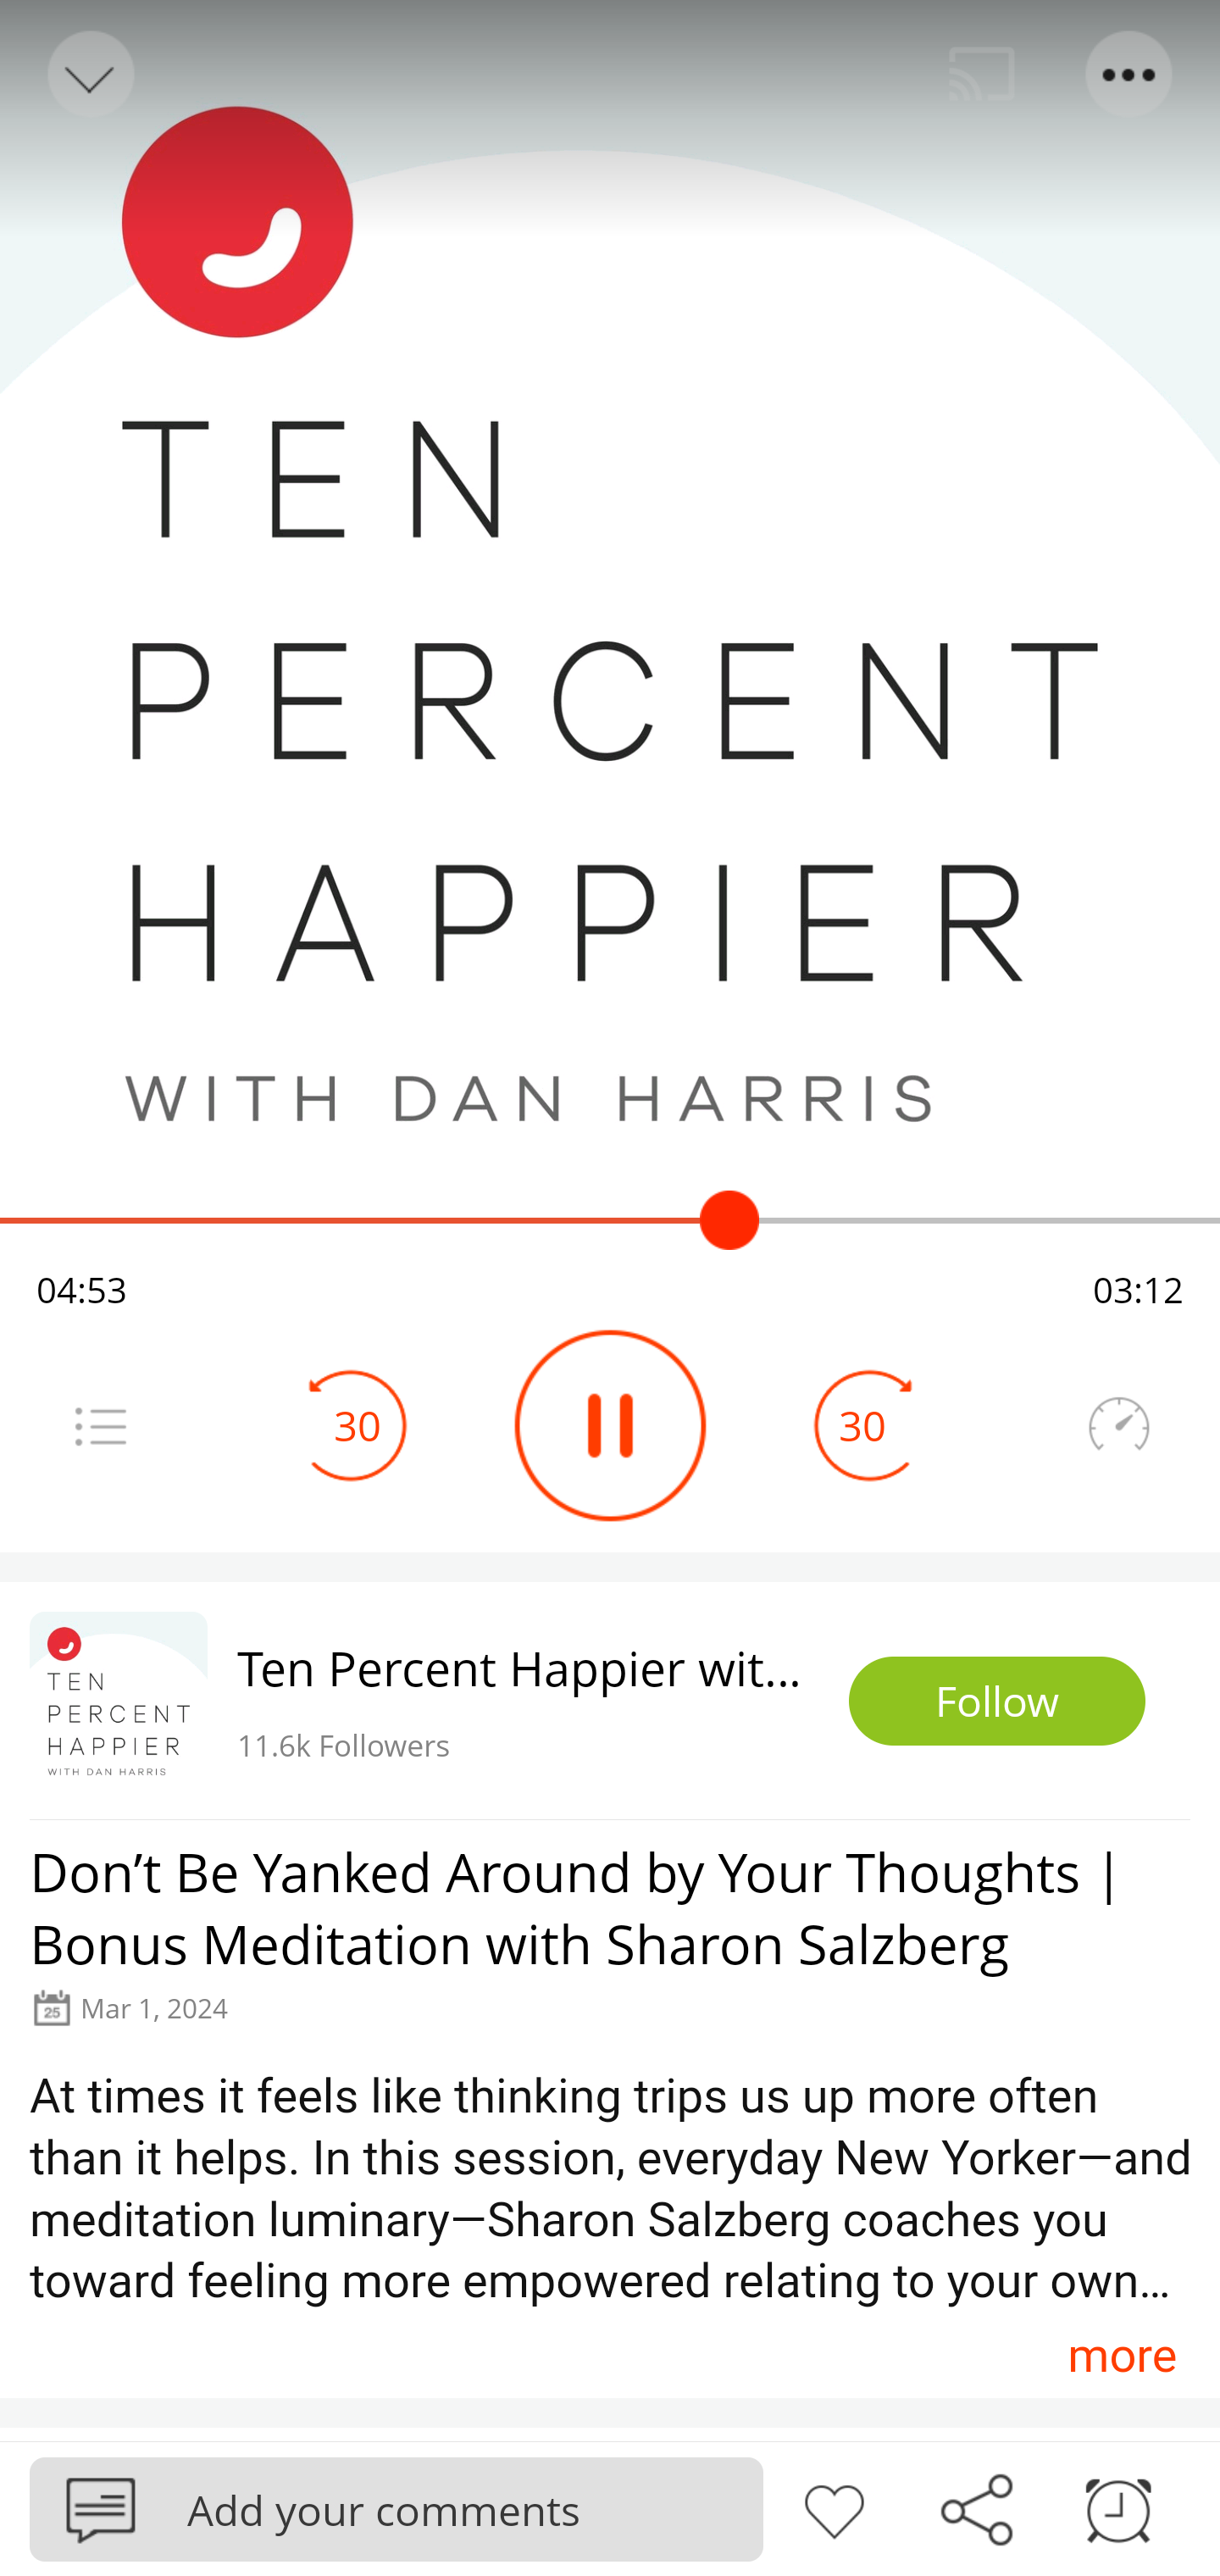 The width and height of the screenshot is (1220, 2576). Describe the element at coordinates (88, 75) in the screenshot. I see `Back` at that location.